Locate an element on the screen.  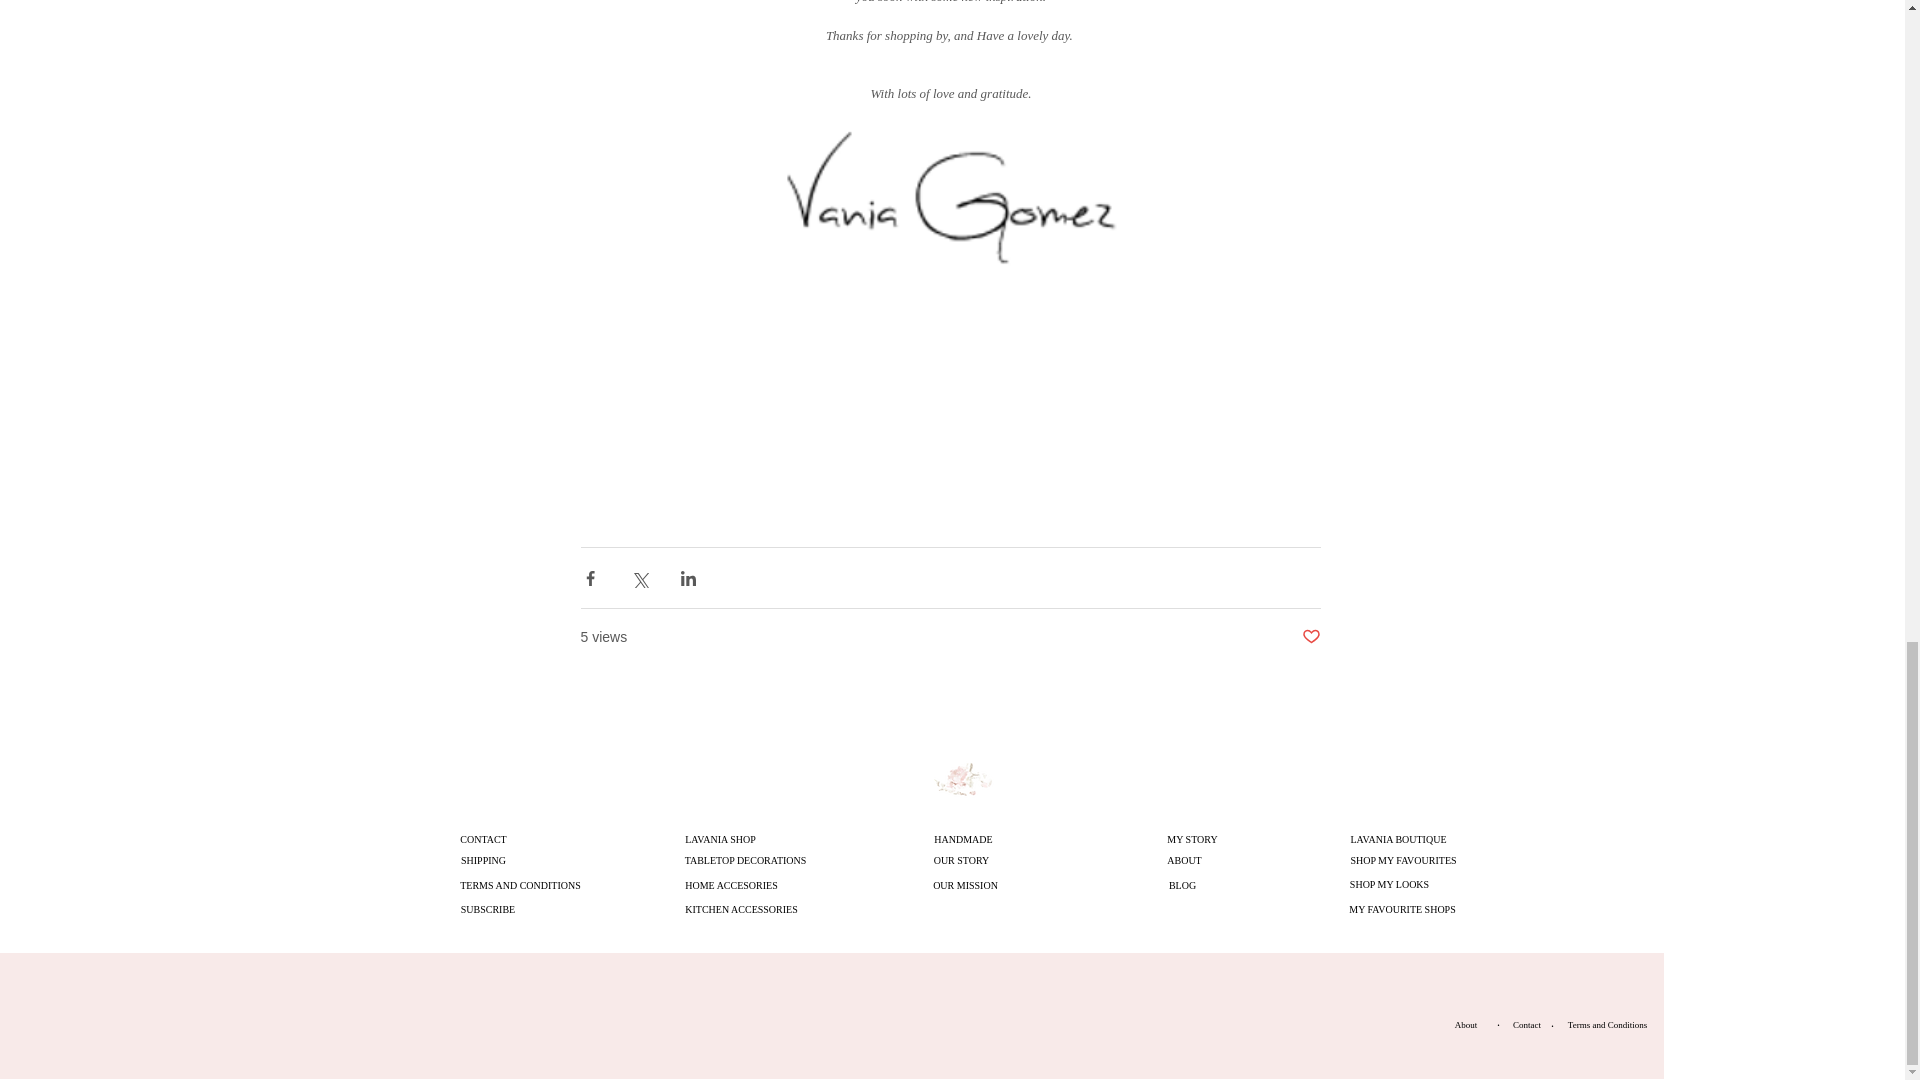
HOME ACCESORIES is located at coordinates (731, 885).